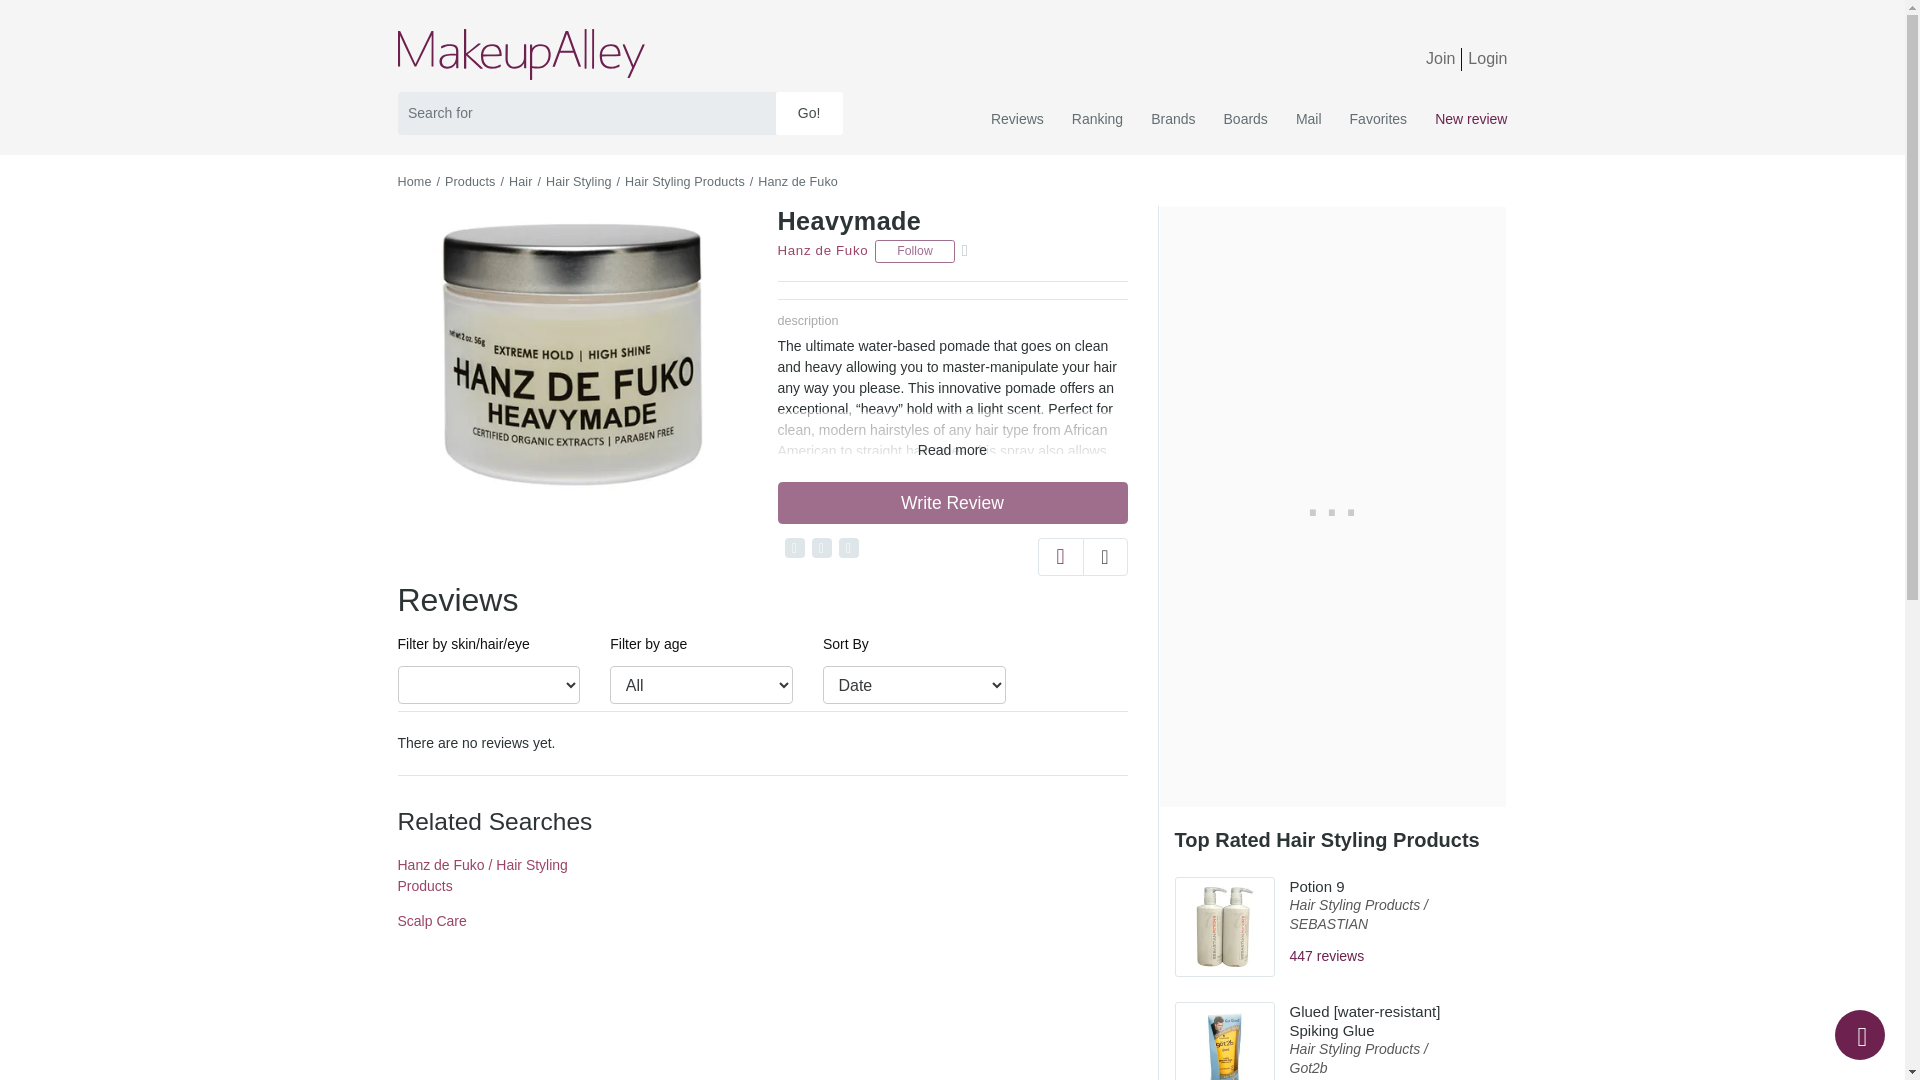 The image size is (1920, 1080). I want to click on New review, so click(1464, 119).